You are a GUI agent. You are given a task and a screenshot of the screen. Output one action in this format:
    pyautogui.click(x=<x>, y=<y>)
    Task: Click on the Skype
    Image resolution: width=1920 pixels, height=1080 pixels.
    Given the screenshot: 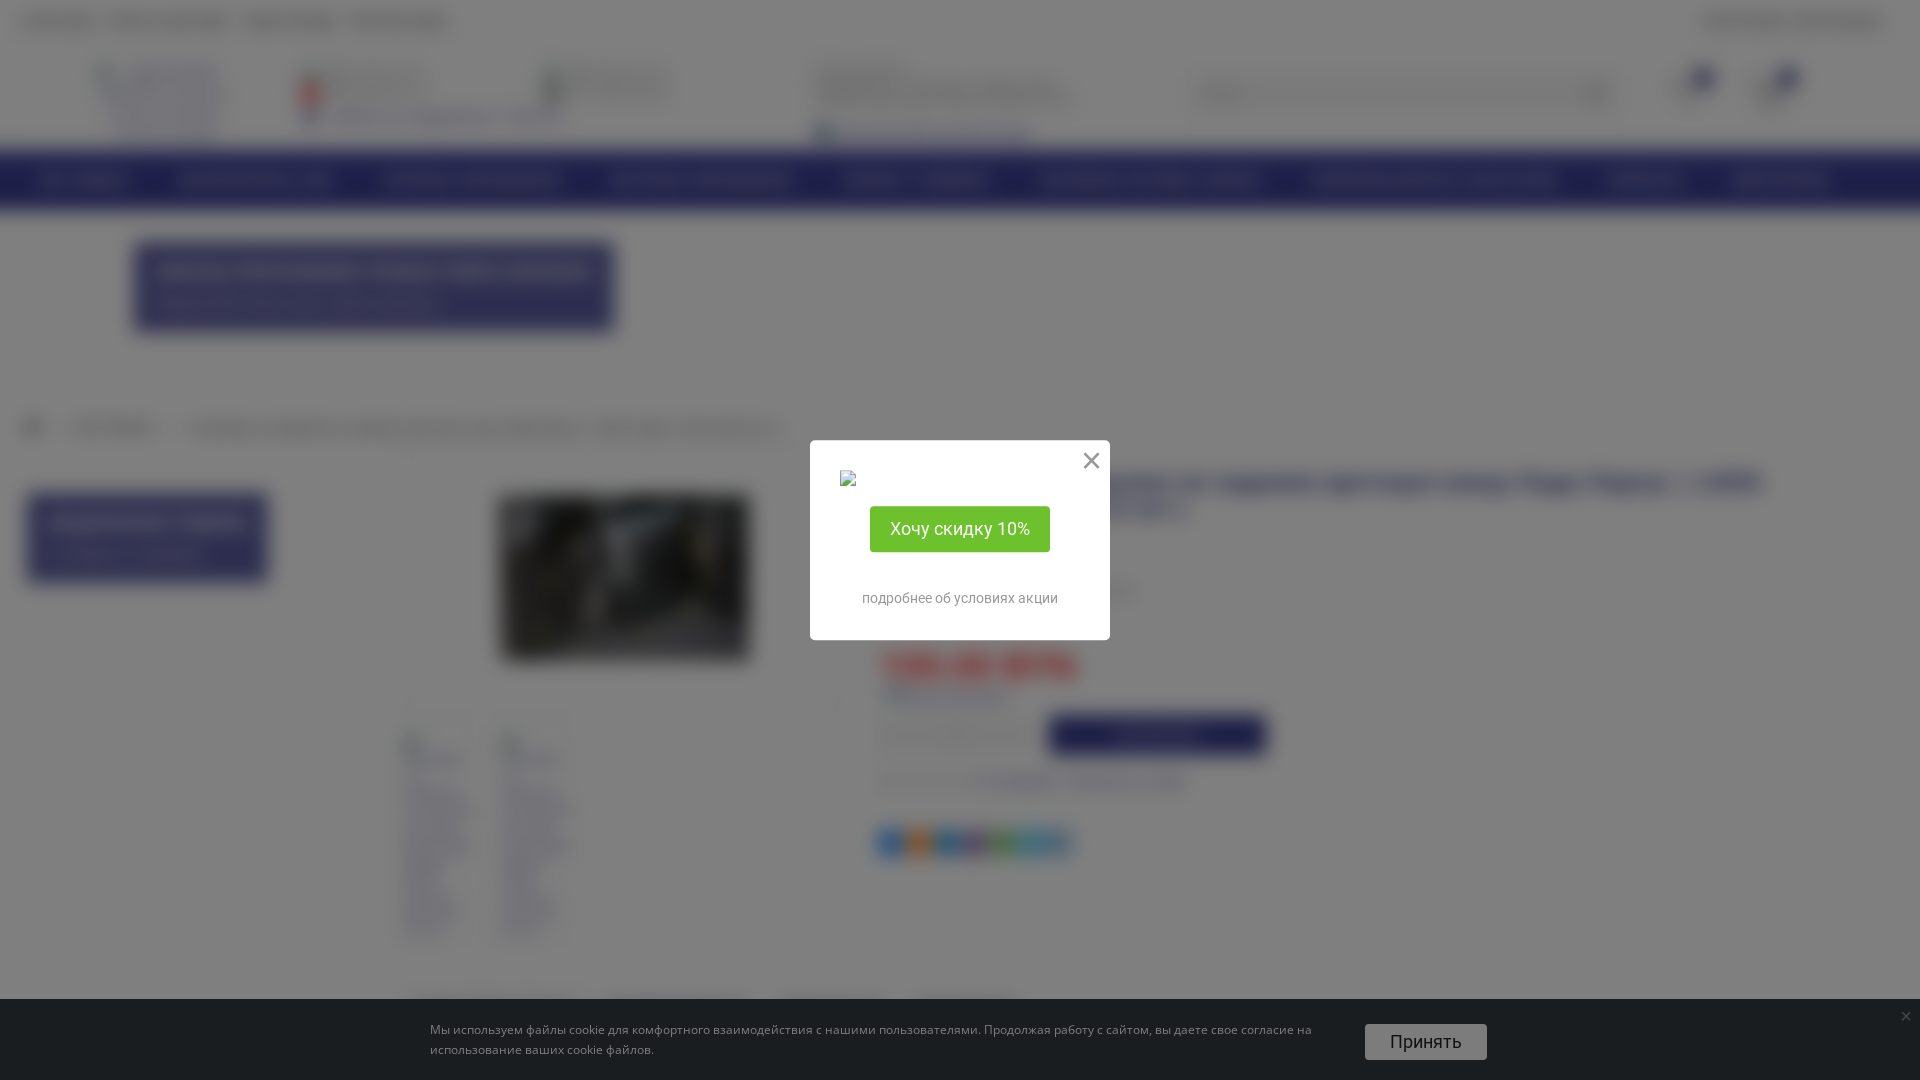 What is the action you would take?
    pyautogui.click(x=1031, y=843)
    